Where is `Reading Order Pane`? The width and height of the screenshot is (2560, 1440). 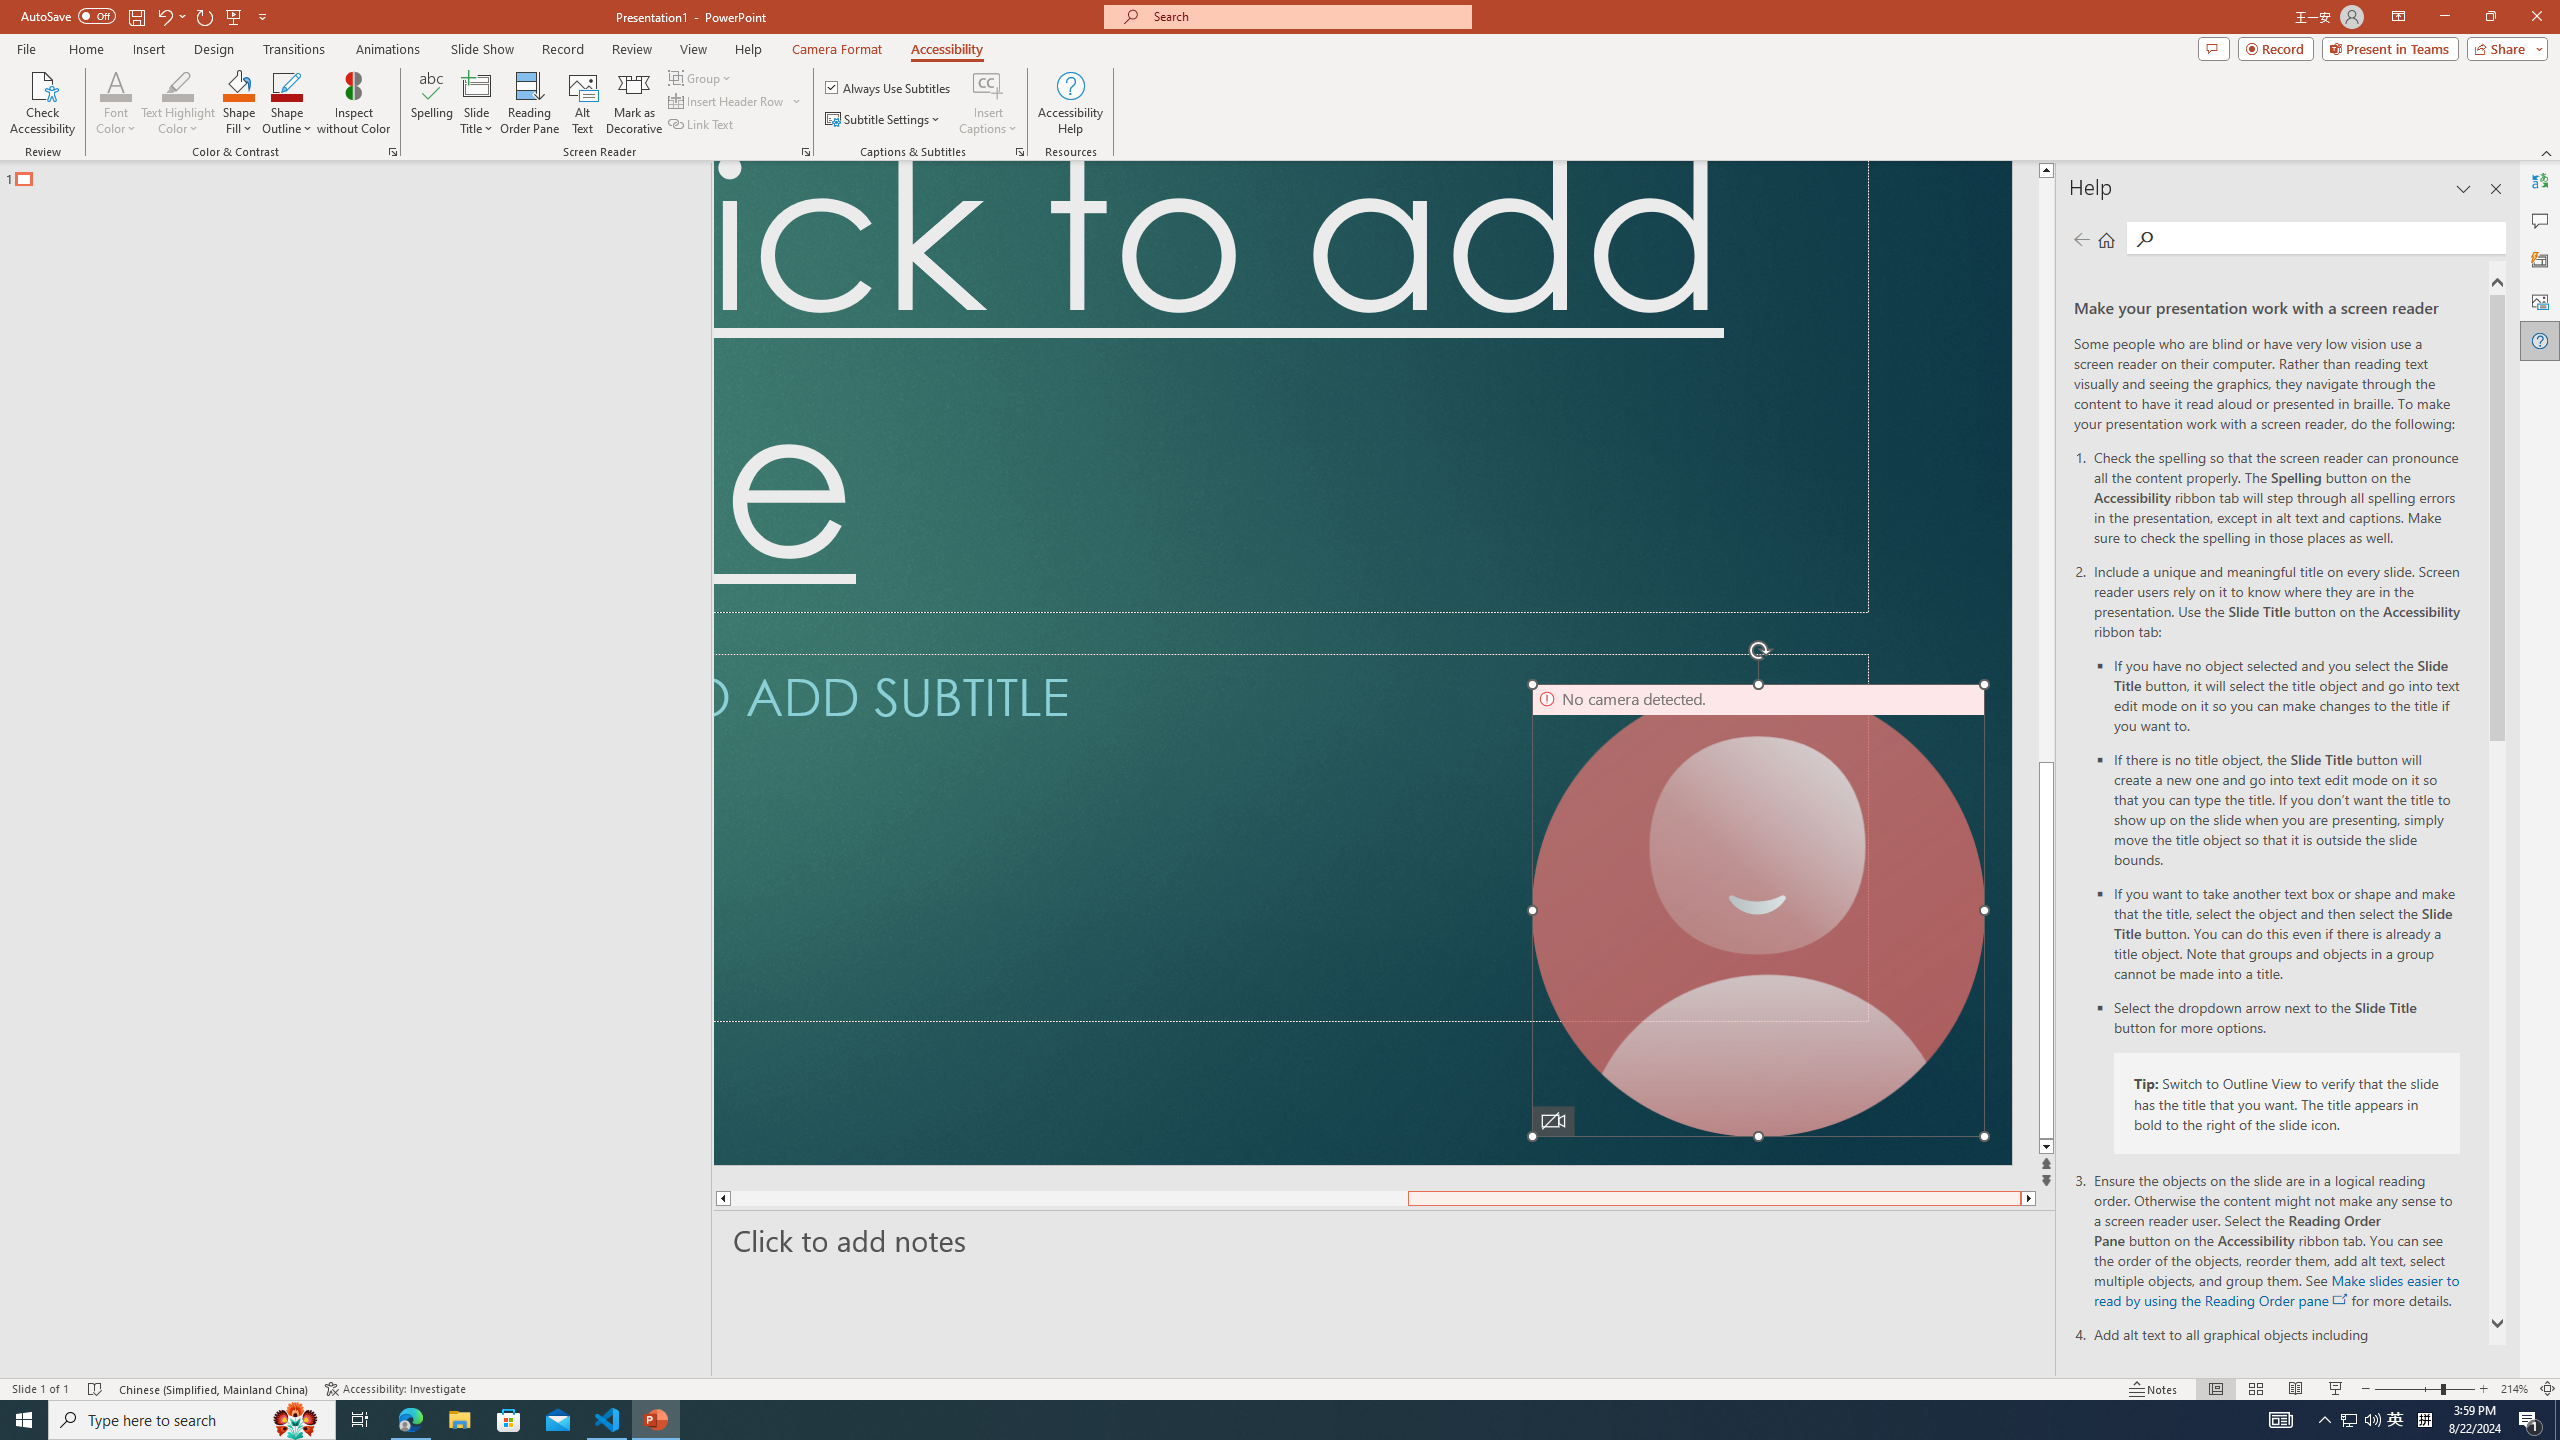
Reading Order Pane is located at coordinates (531, 103).